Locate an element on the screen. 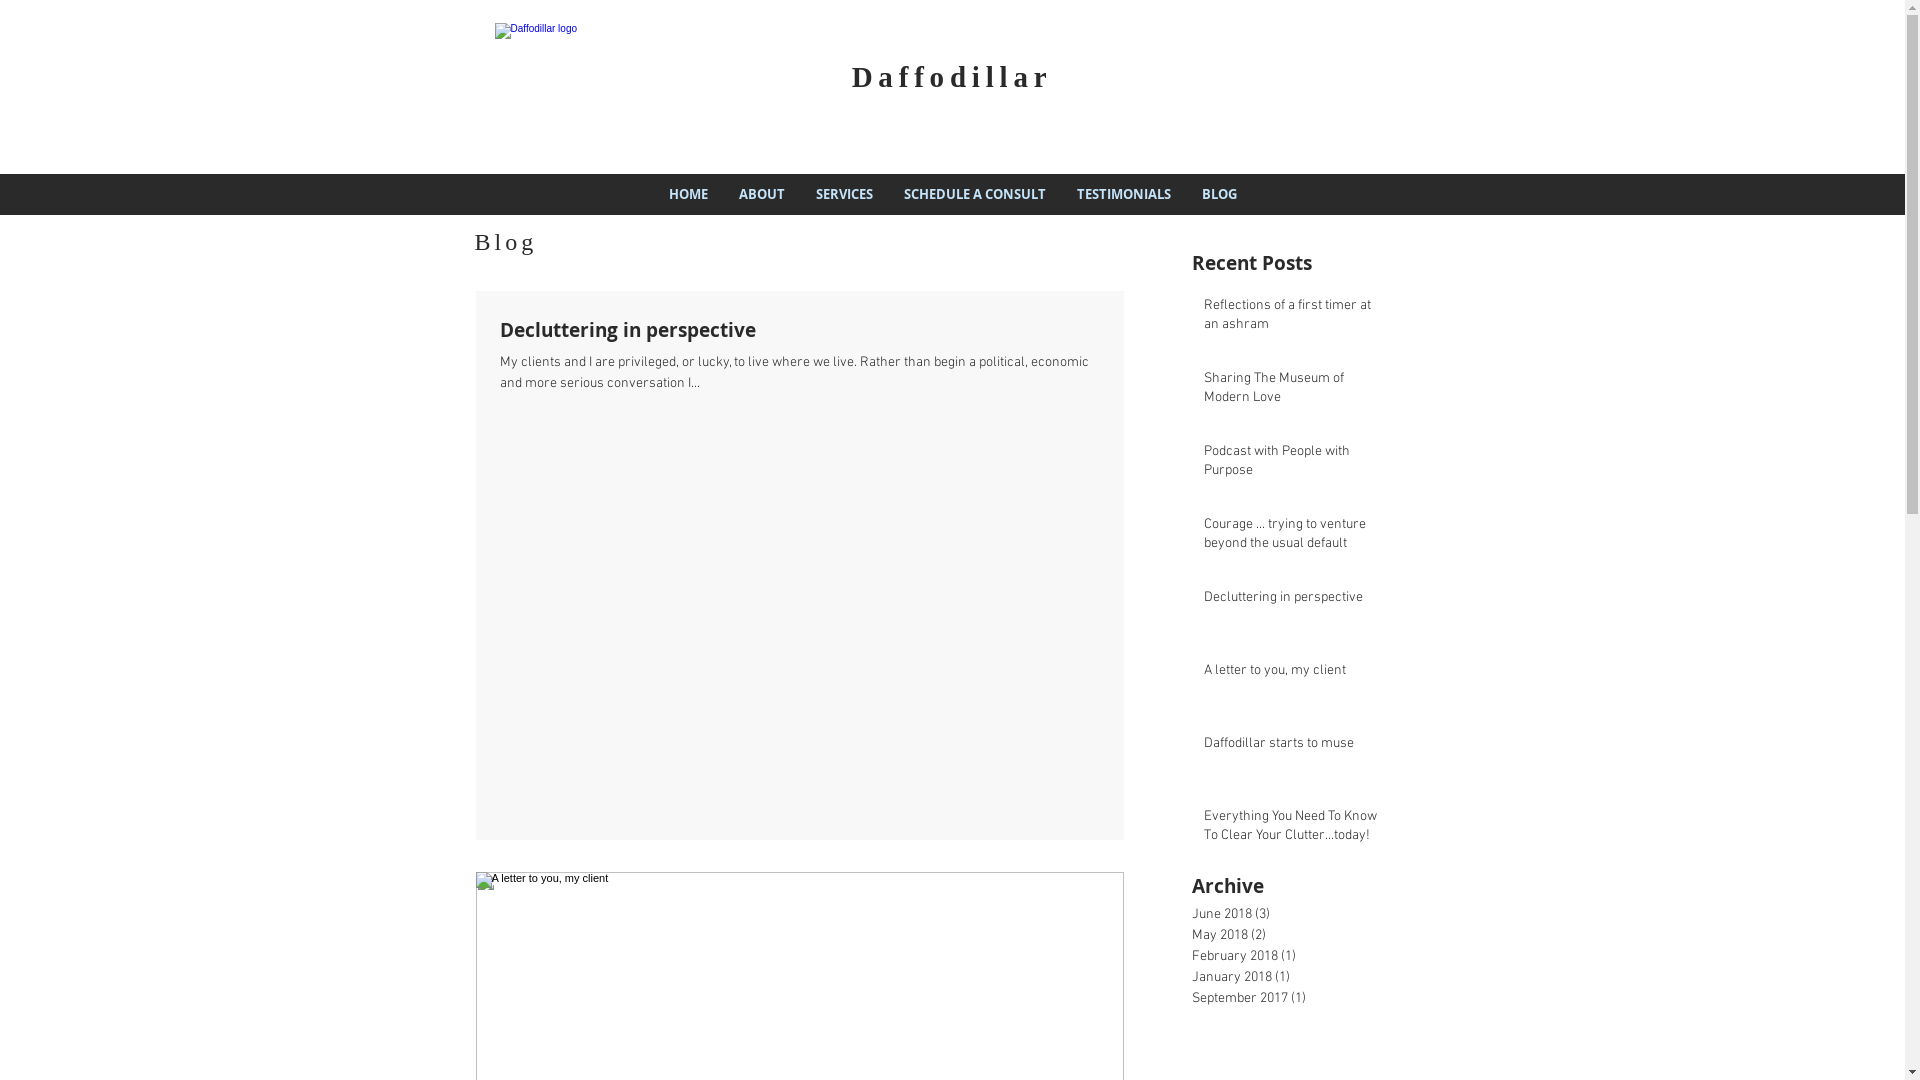 The width and height of the screenshot is (1920, 1080). SERVICES is located at coordinates (844, 194).